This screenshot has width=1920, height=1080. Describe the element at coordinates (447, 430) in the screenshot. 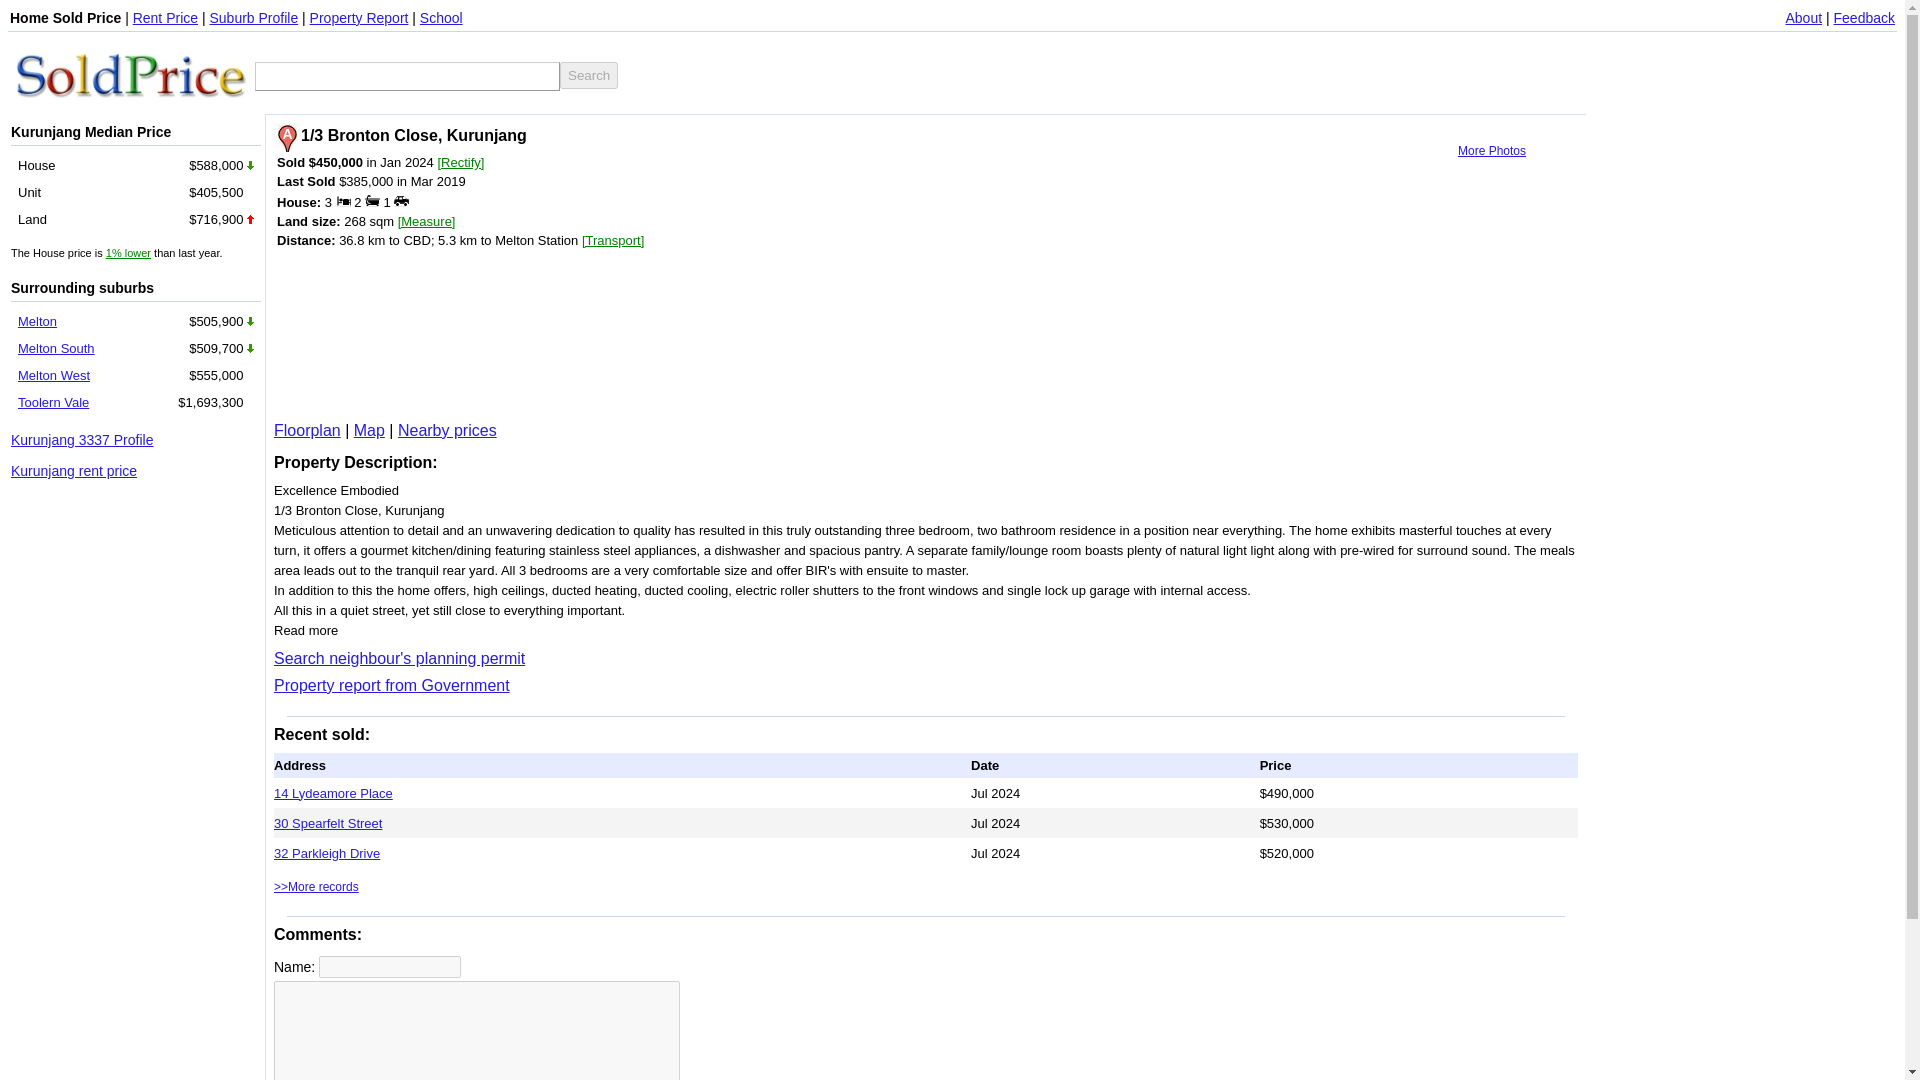

I see `Nearby prices` at that location.